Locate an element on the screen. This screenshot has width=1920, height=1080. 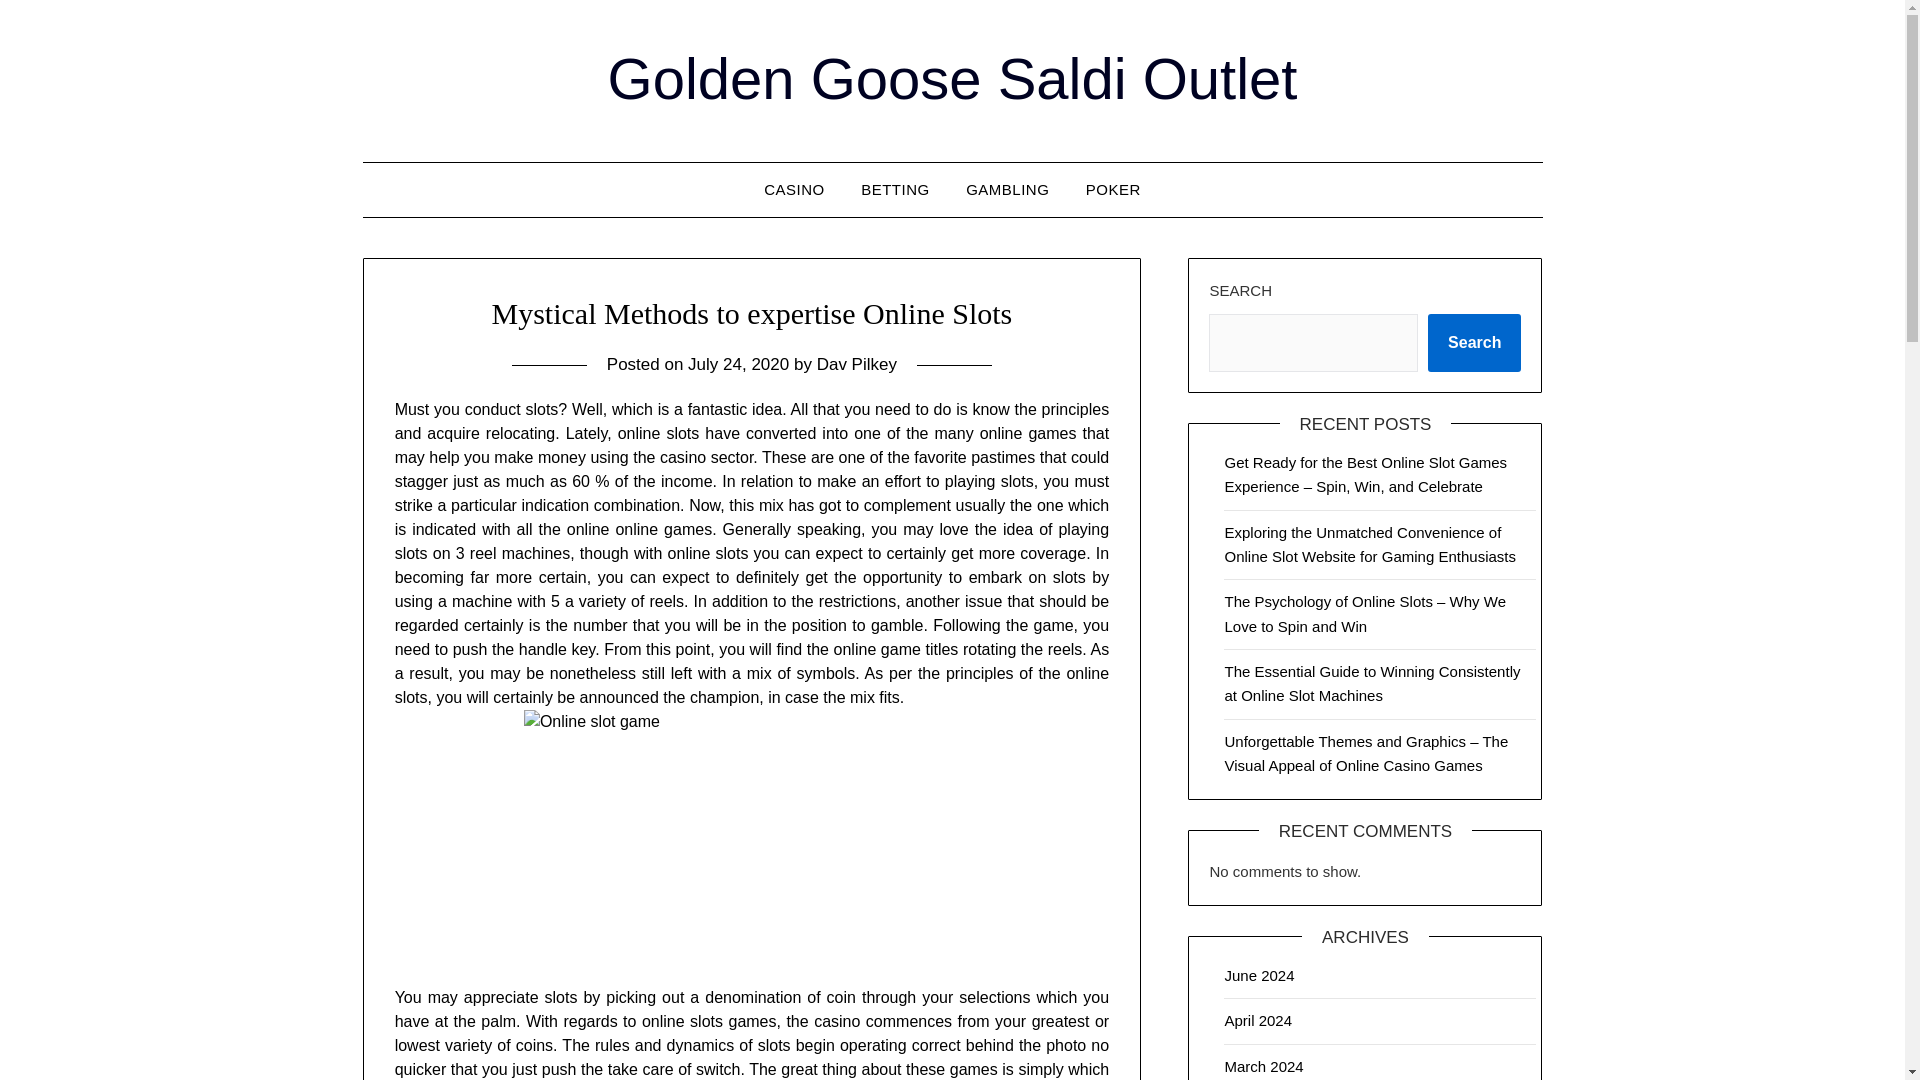
July 24, 2020 is located at coordinates (738, 364).